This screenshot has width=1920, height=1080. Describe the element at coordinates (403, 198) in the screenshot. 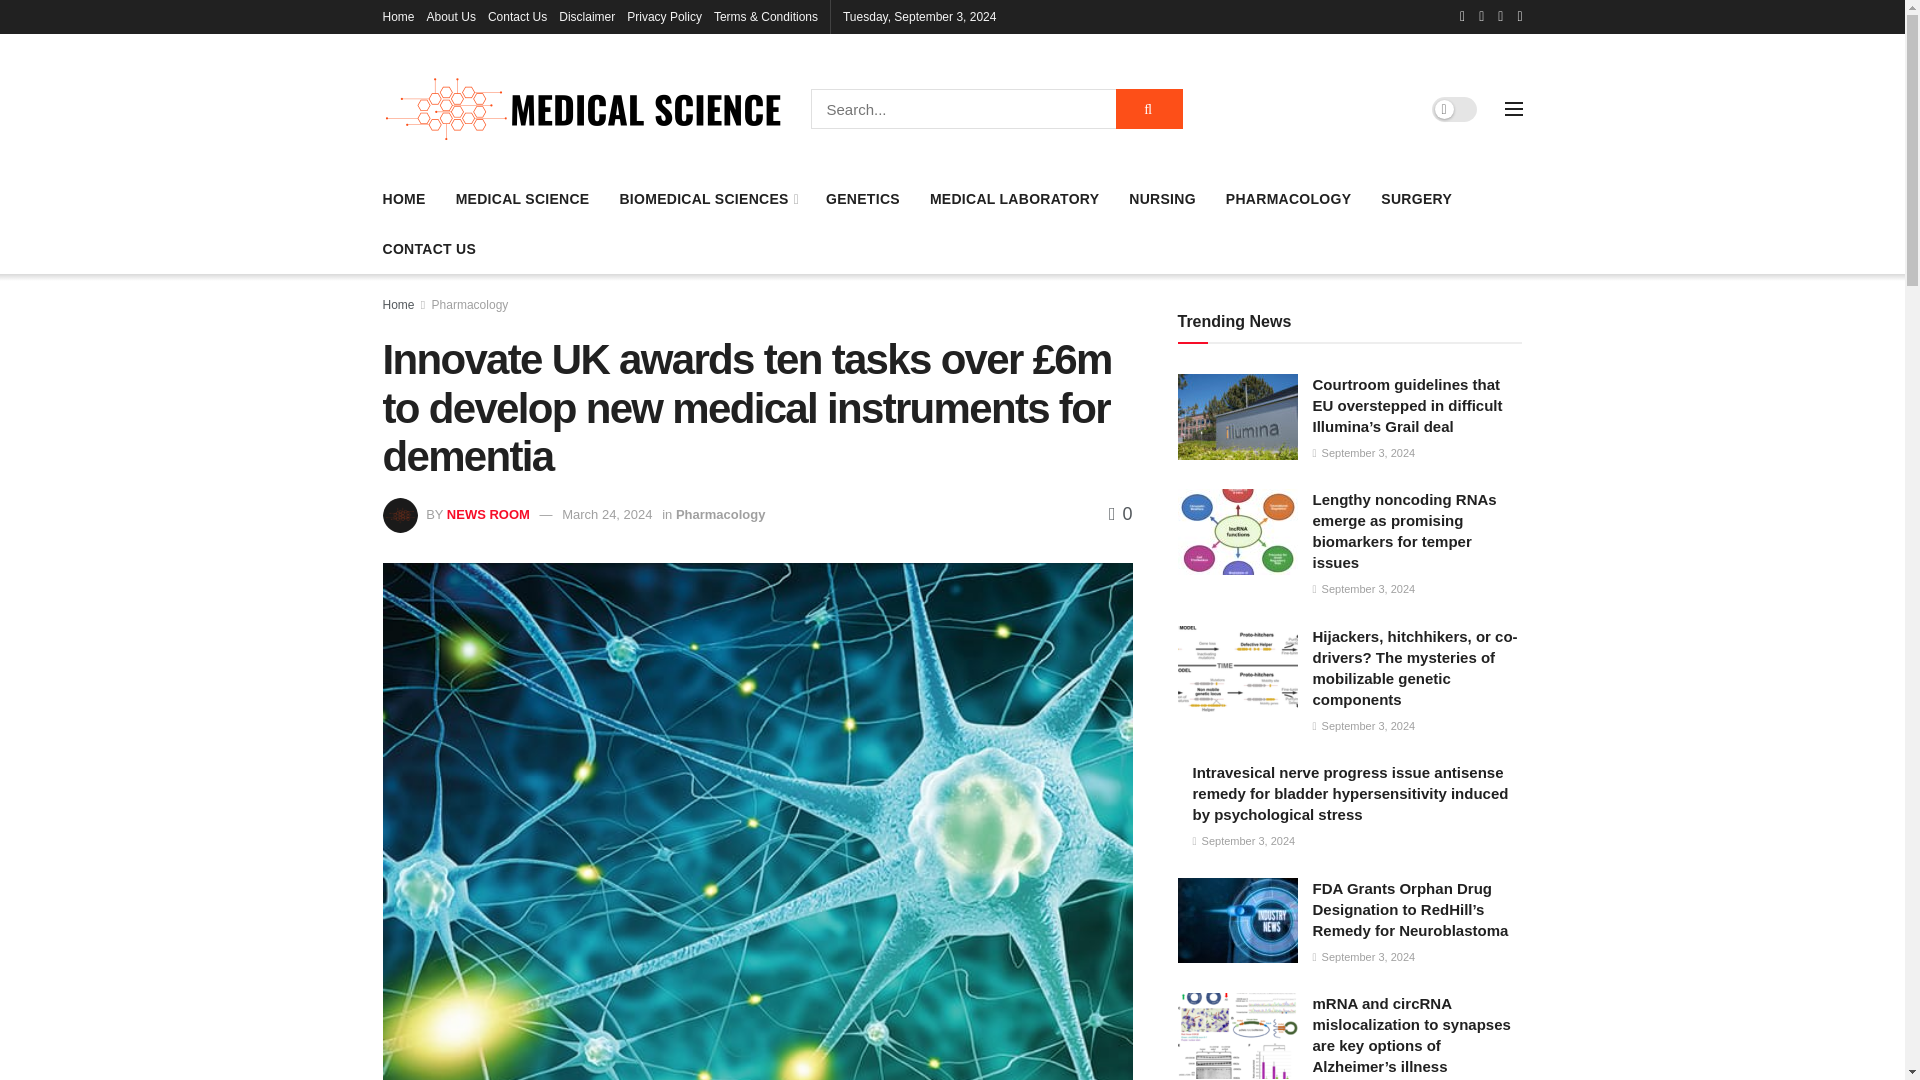

I see `HOME` at that location.